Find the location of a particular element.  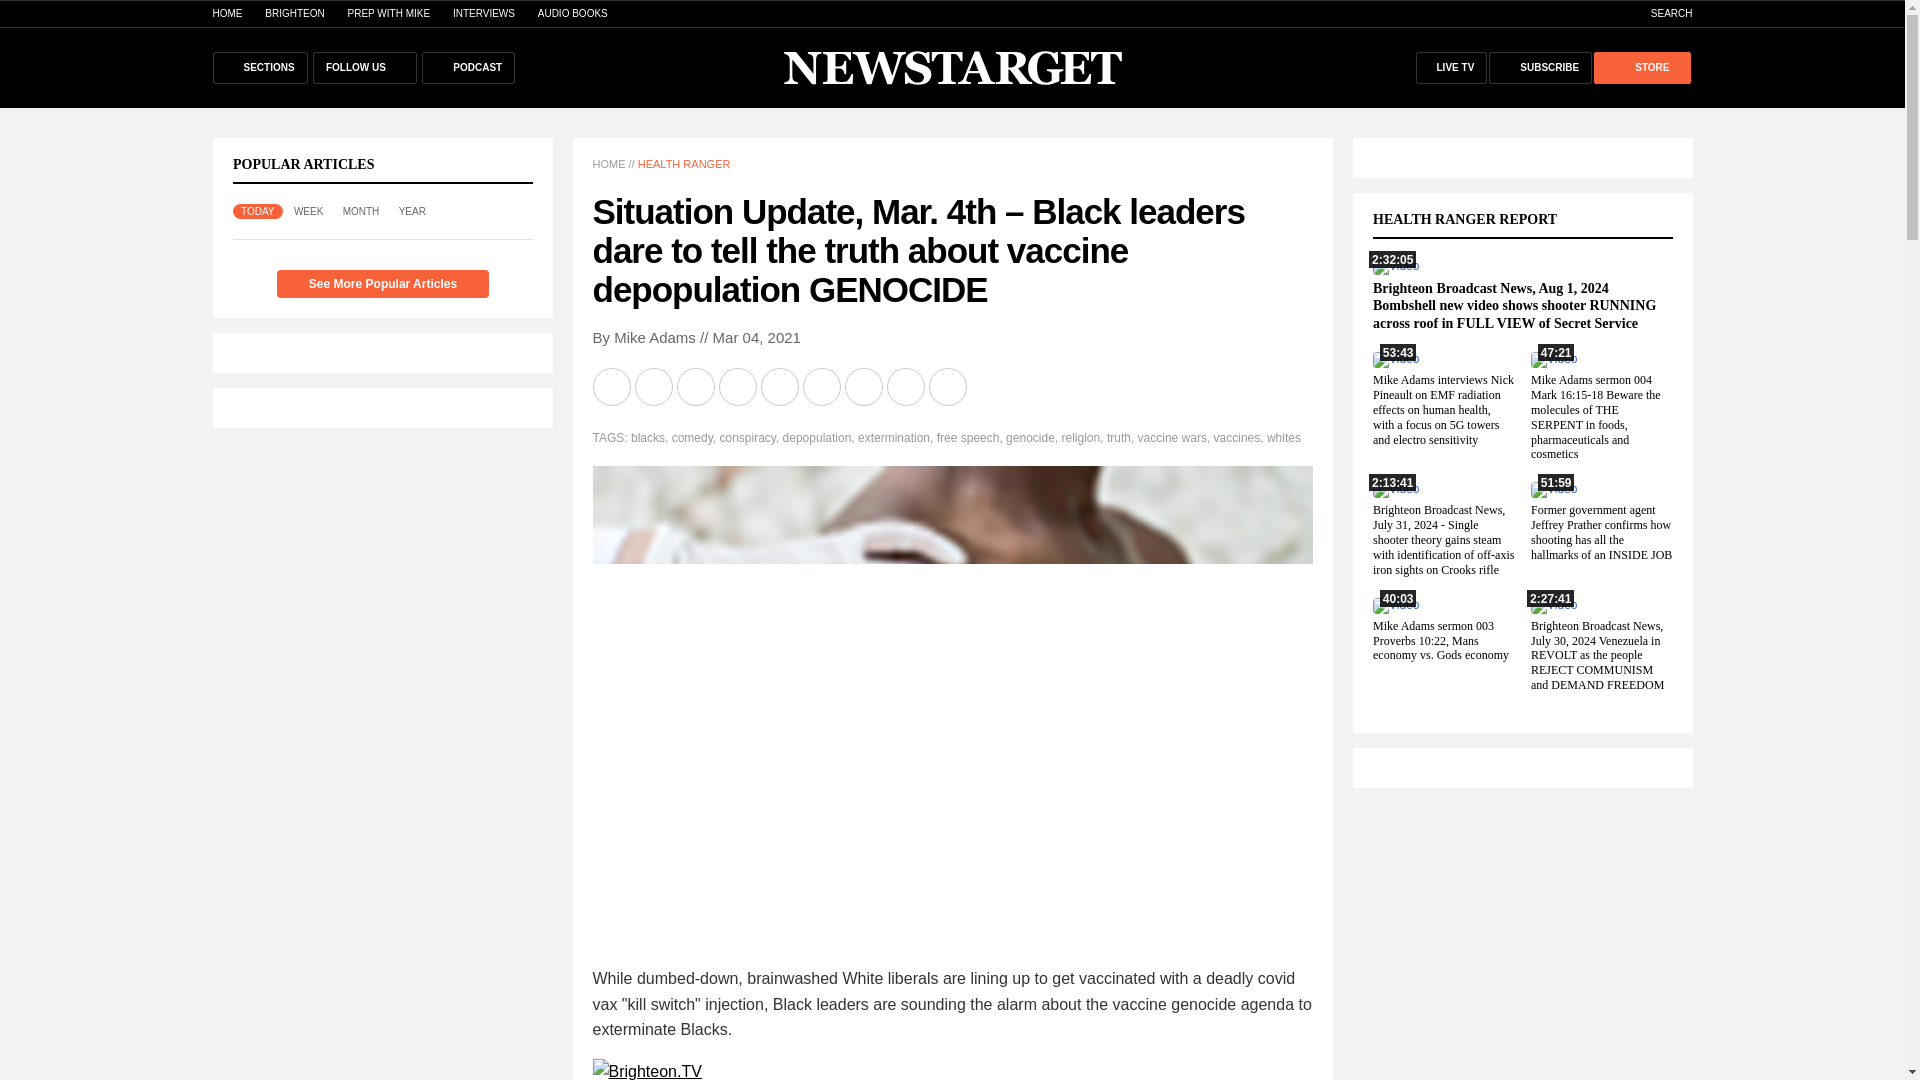

Share on GAB is located at coordinates (781, 387).